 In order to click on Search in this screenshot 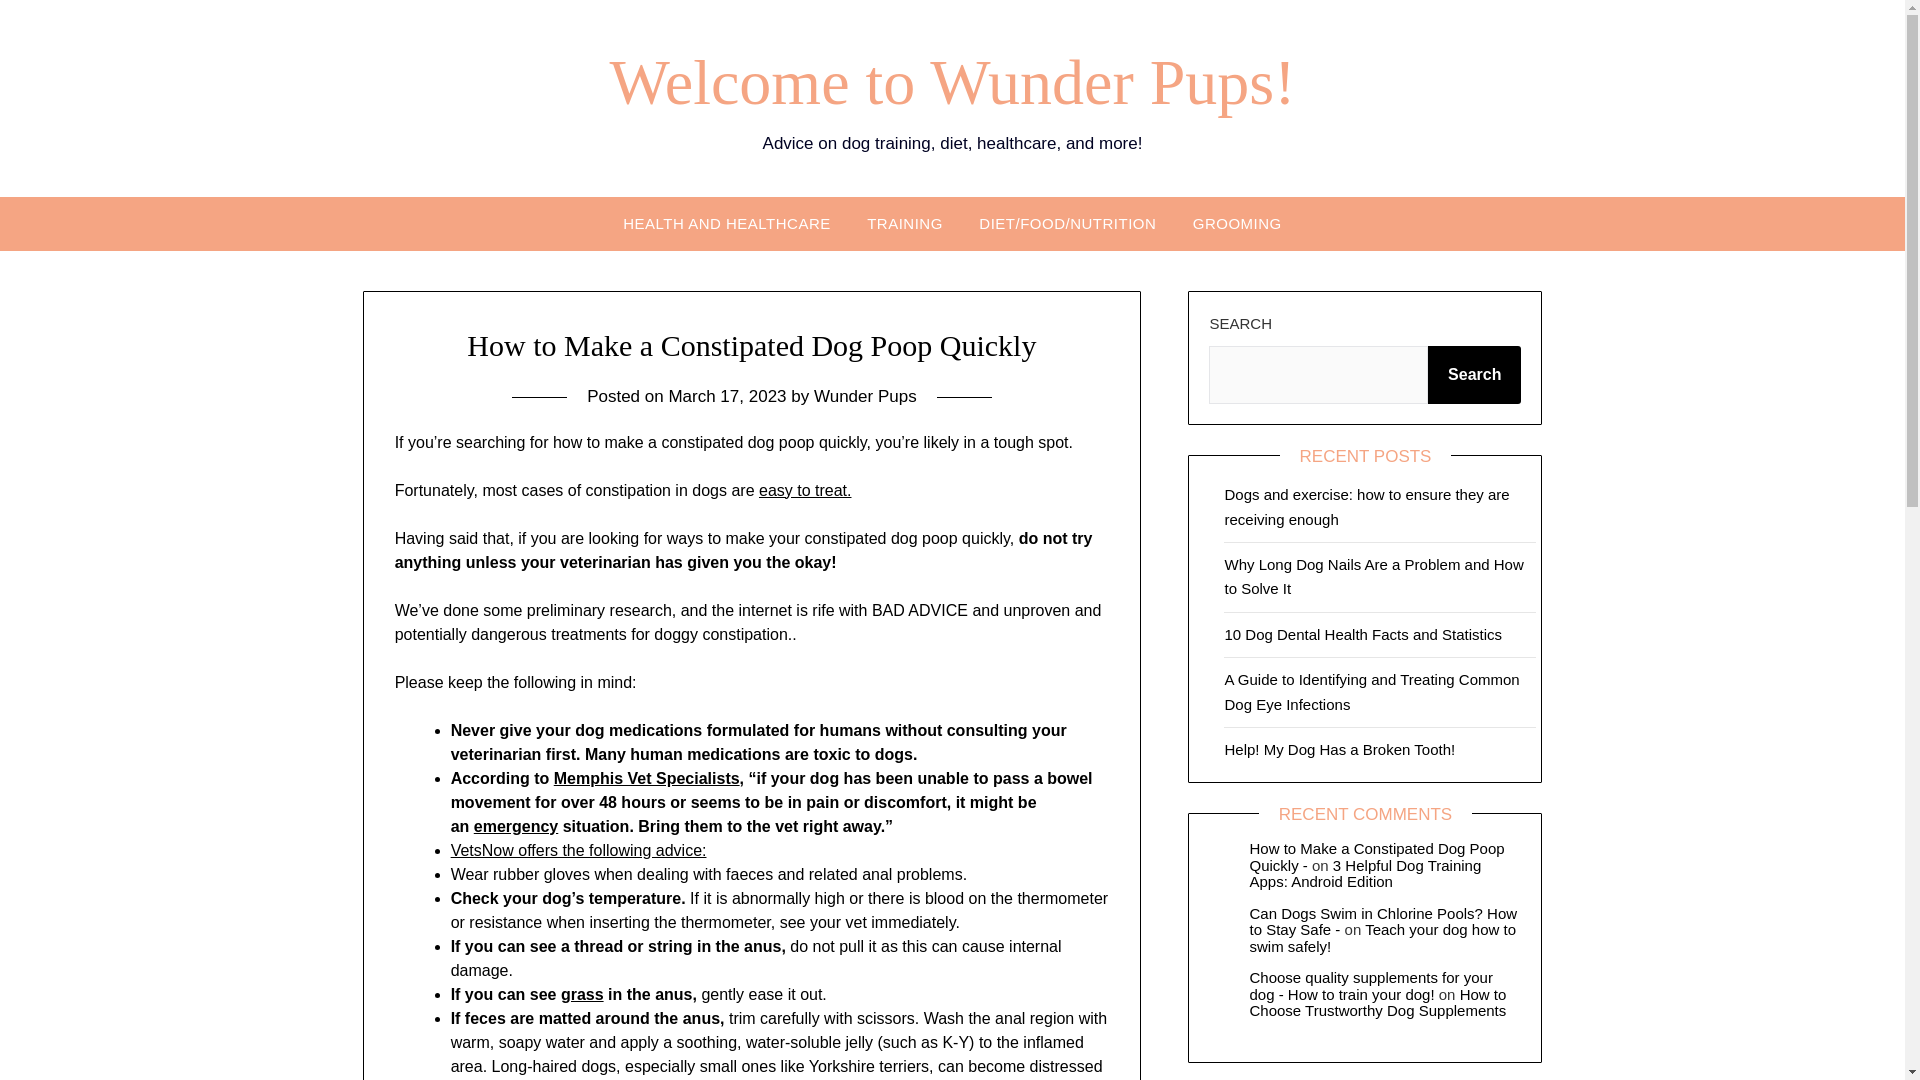, I will do `click(1474, 374)`.